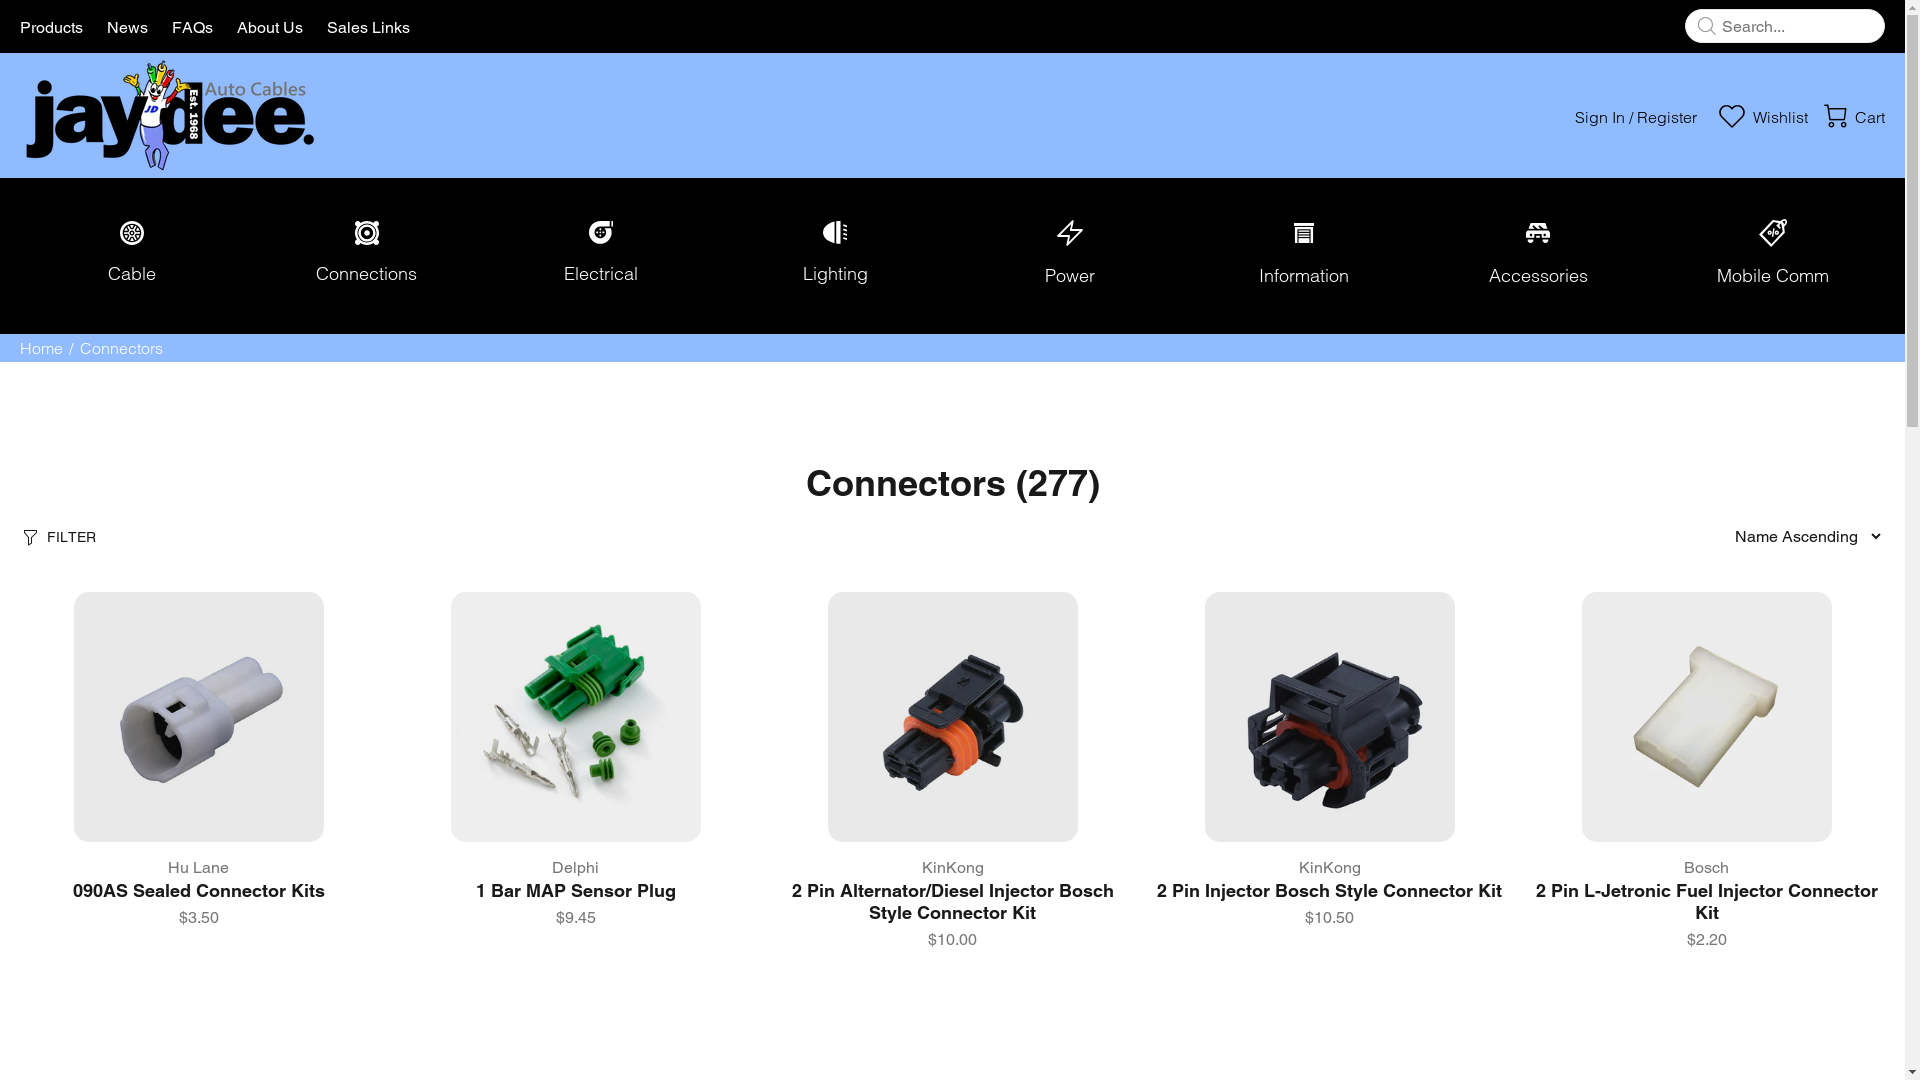  Describe the element at coordinates (1304, 256) in the screenshot. I see `Information` at that location.